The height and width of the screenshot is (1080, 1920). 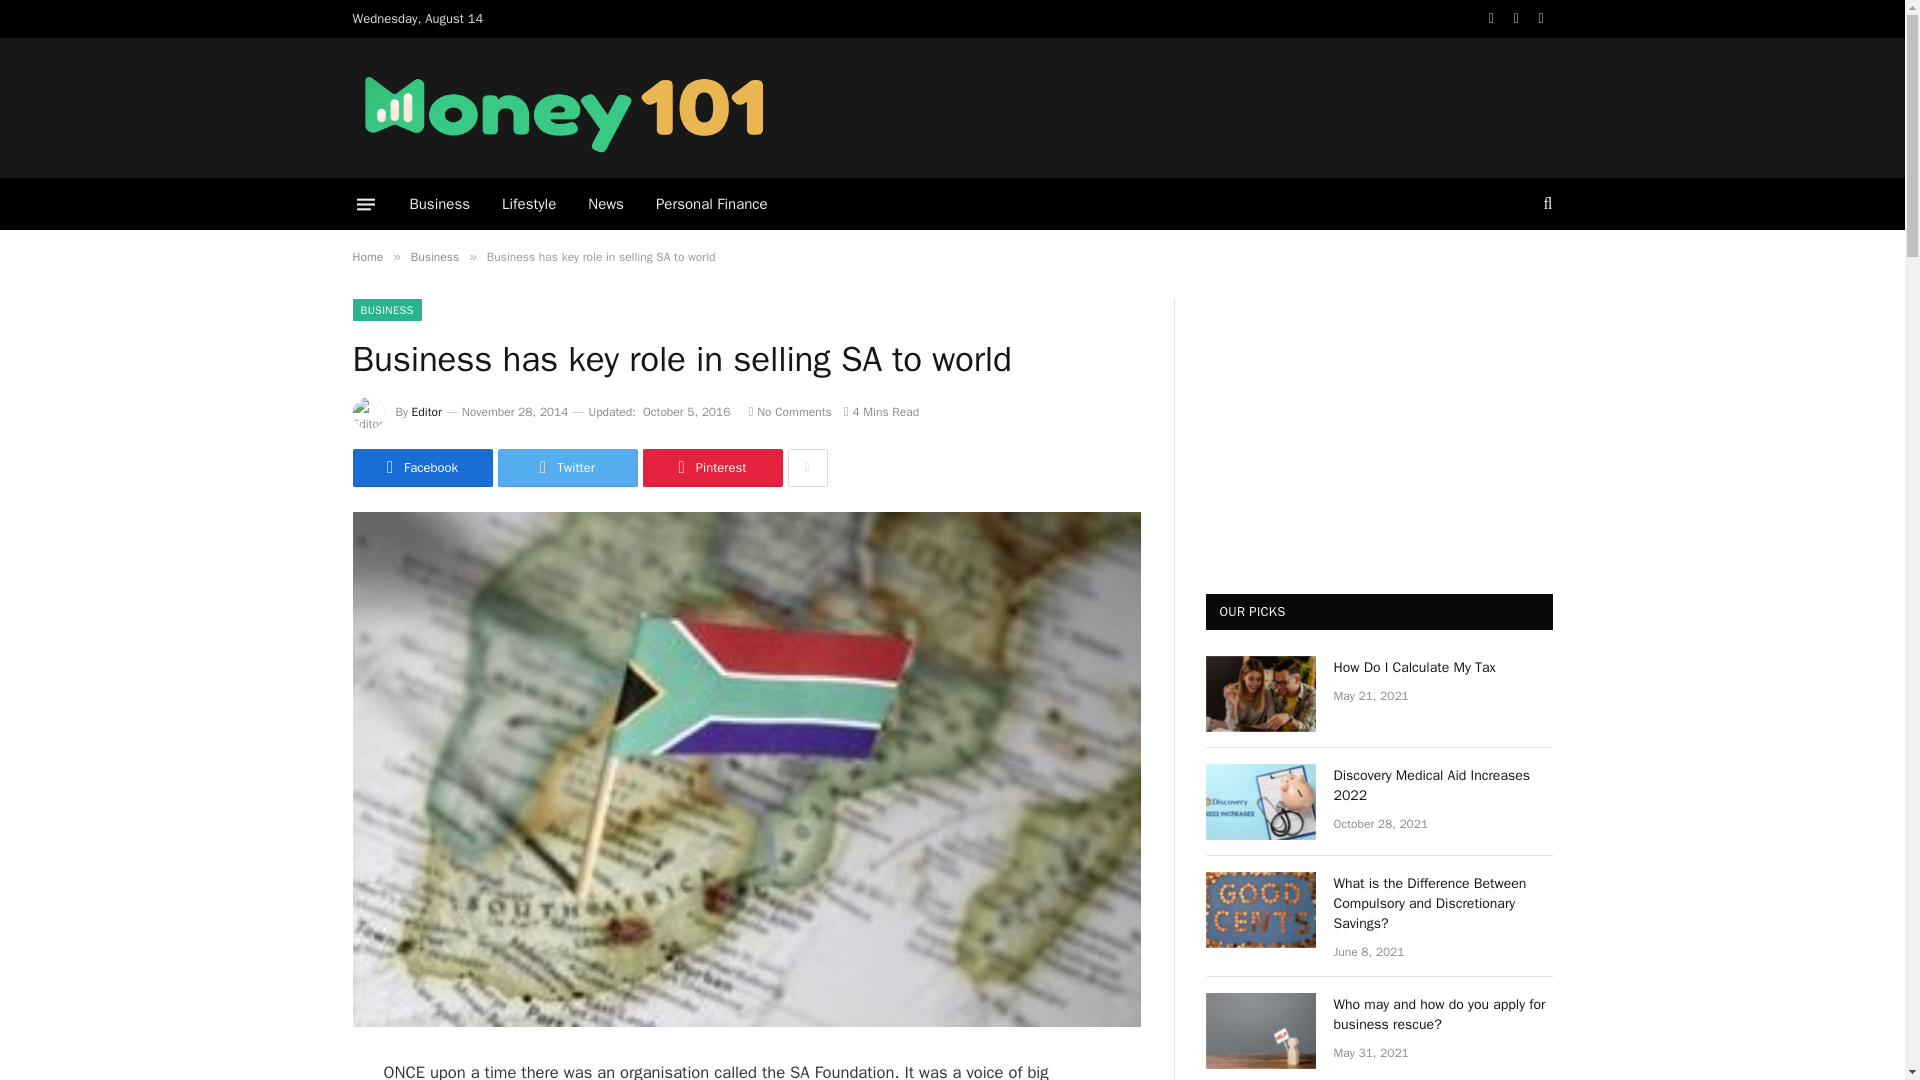 I want to click on Personal Finance, so click(x=711, y=204).